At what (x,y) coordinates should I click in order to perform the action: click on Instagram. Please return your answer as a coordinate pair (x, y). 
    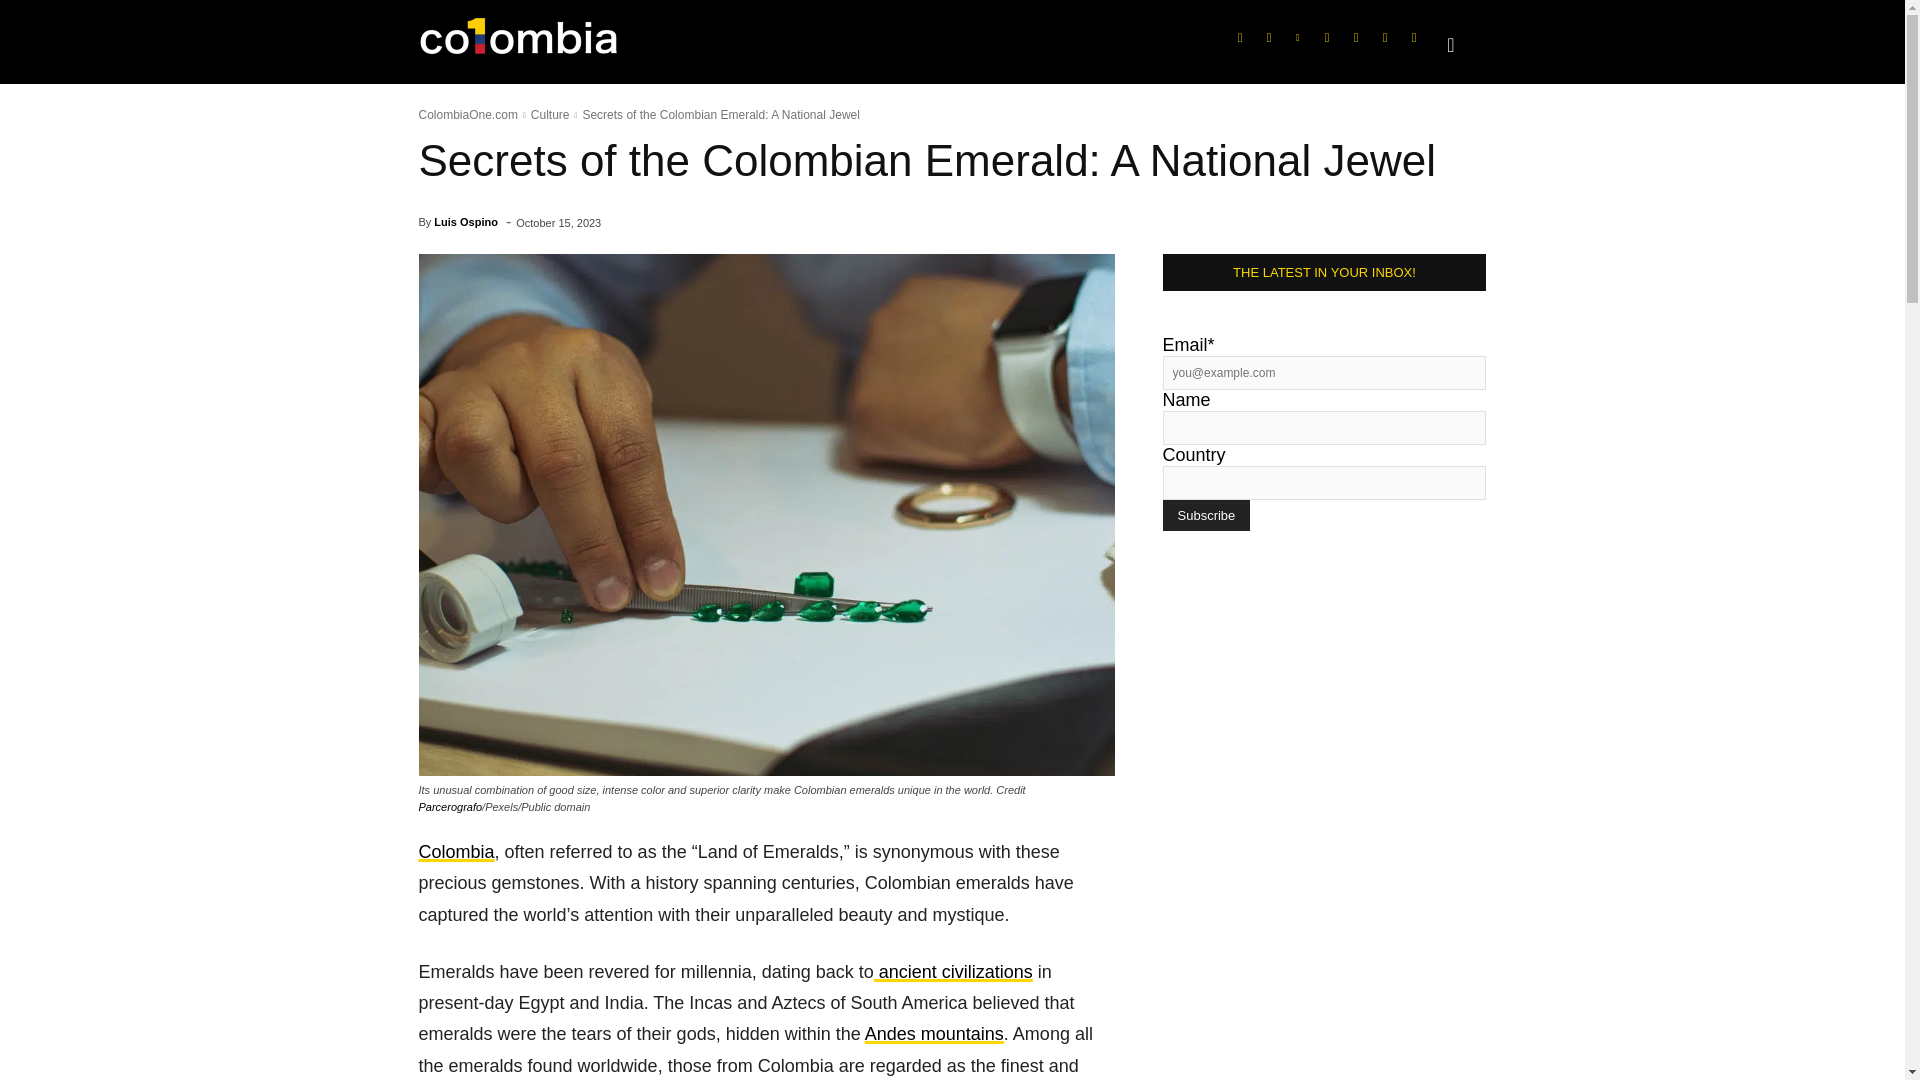
    Looking at the image, I should click on (1268, 37).